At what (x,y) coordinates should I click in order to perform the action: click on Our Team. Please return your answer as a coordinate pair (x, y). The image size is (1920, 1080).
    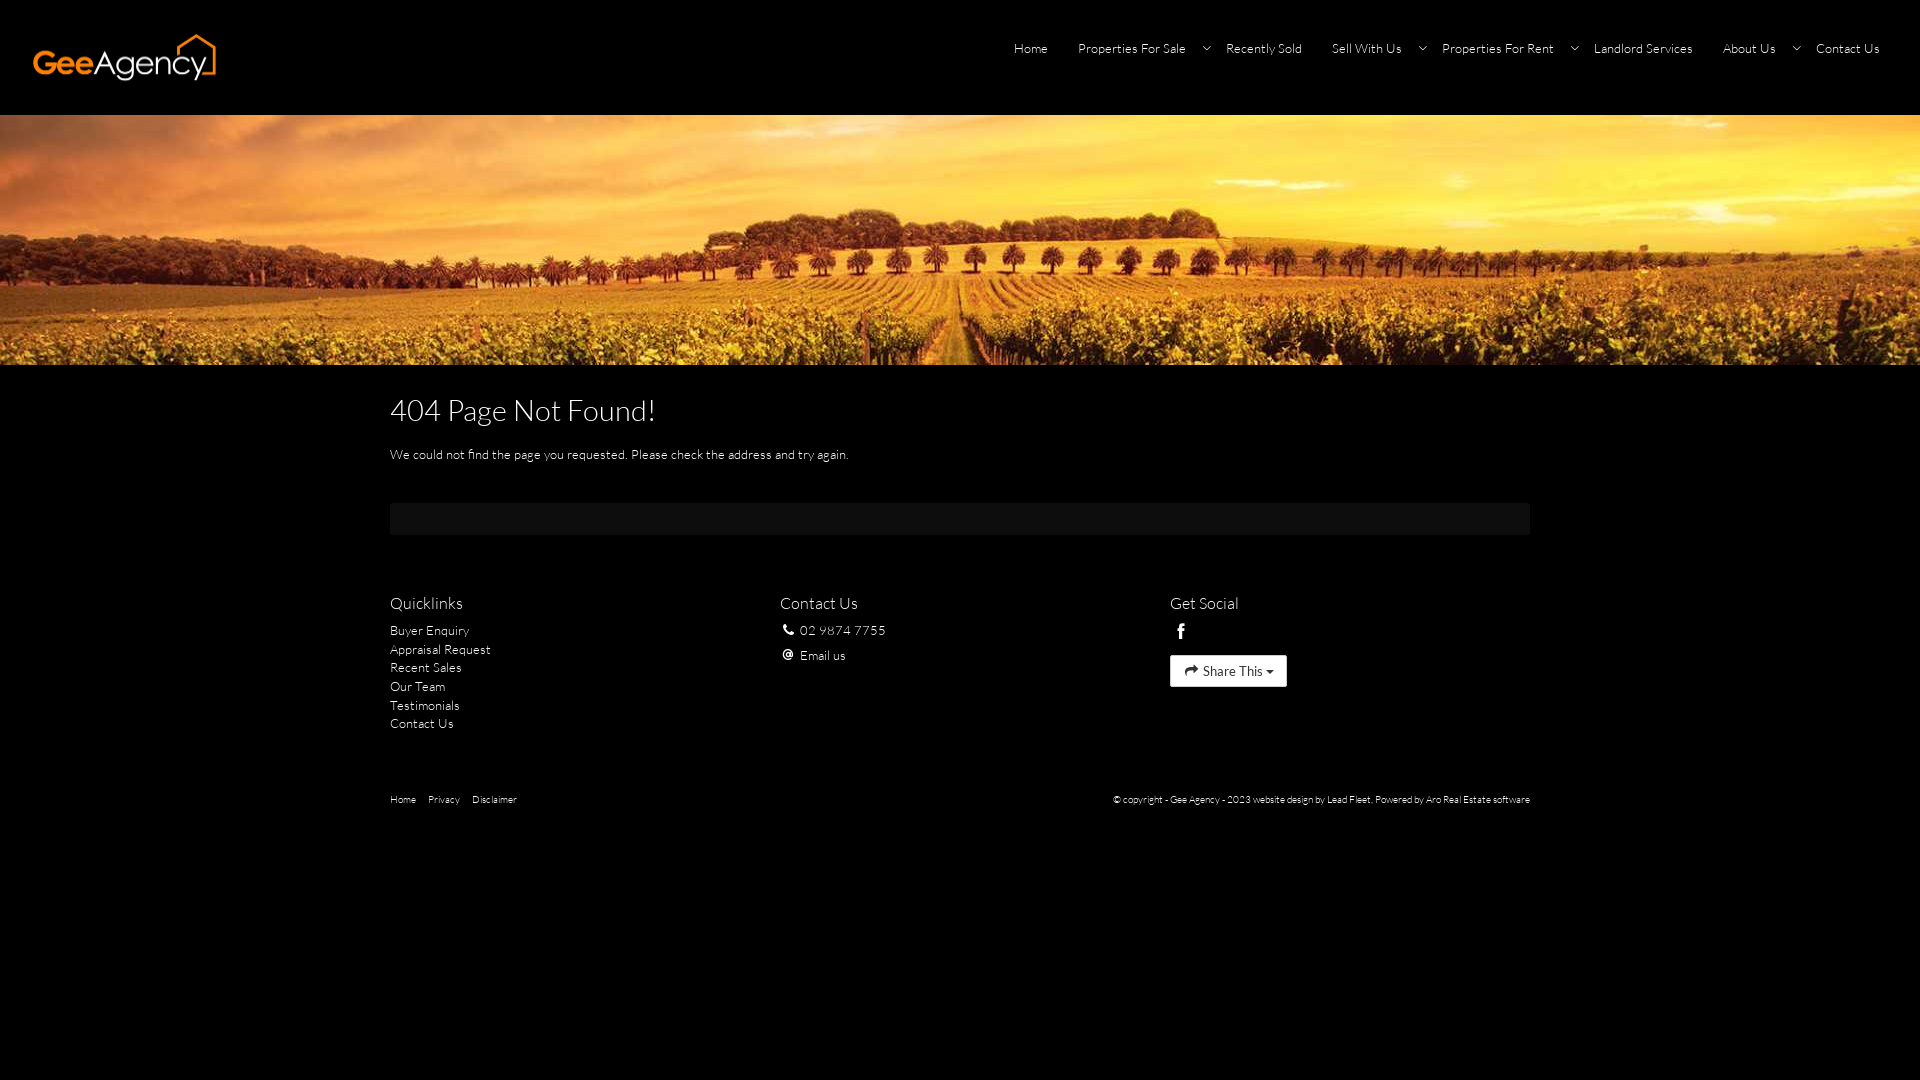
    Looking at the image, I should click on (570, 686).